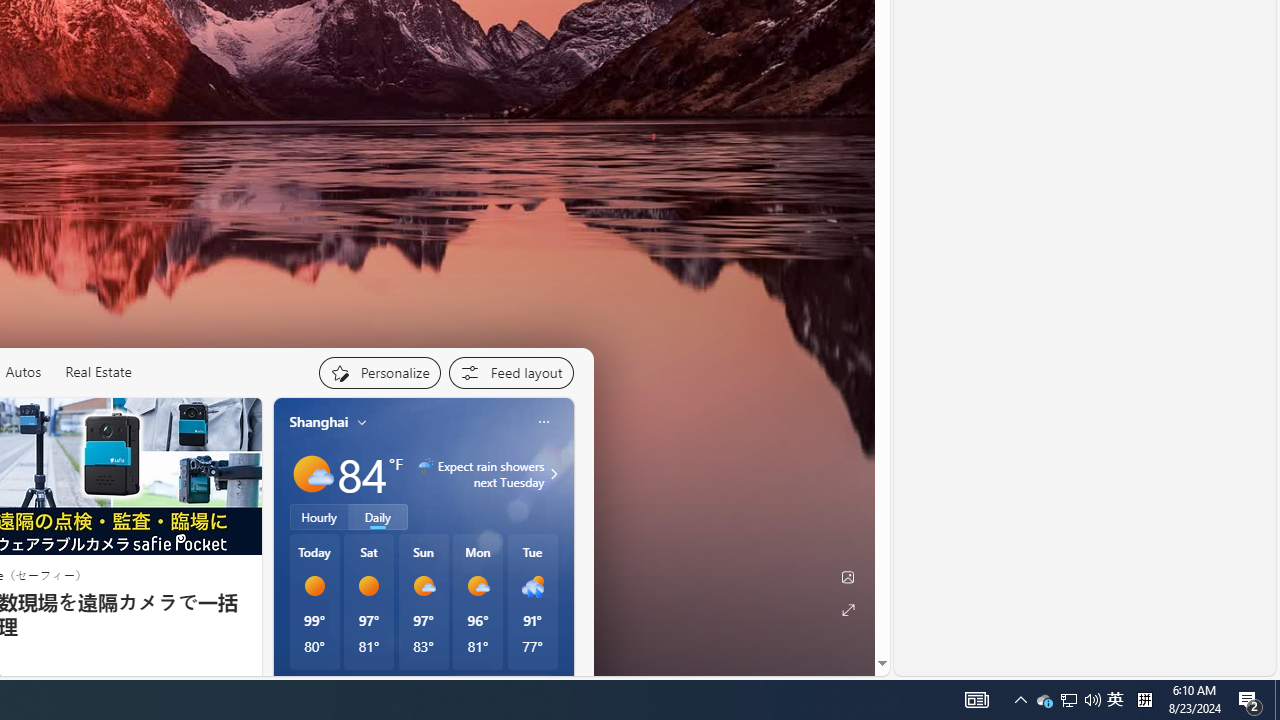 The height and width of the screenshot is (720, 1280). Describe the element at coordinates (378, 516) in the screenshot. I see `Daily` at that location.